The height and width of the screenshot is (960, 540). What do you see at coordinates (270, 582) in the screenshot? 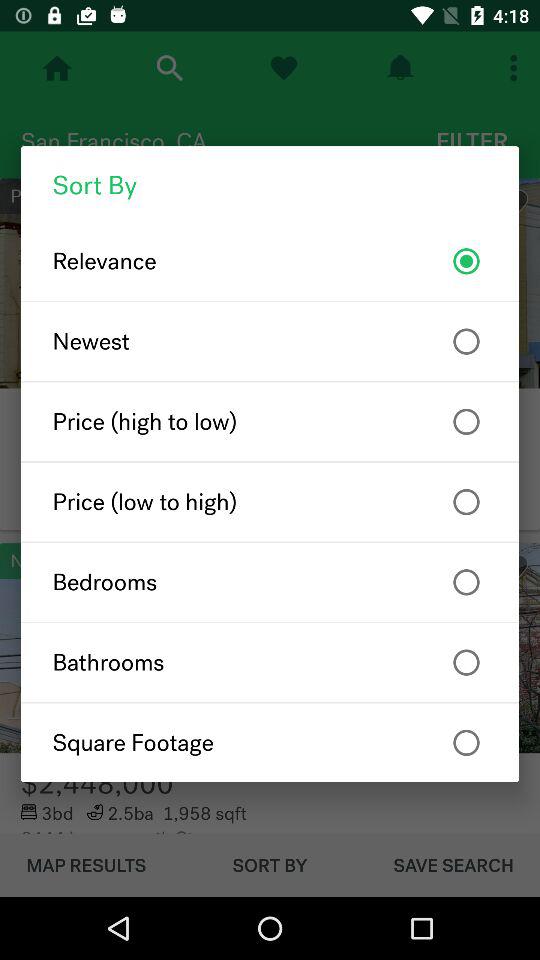
I see `click the icon above bathrooms` at bounding box center [270, 582].